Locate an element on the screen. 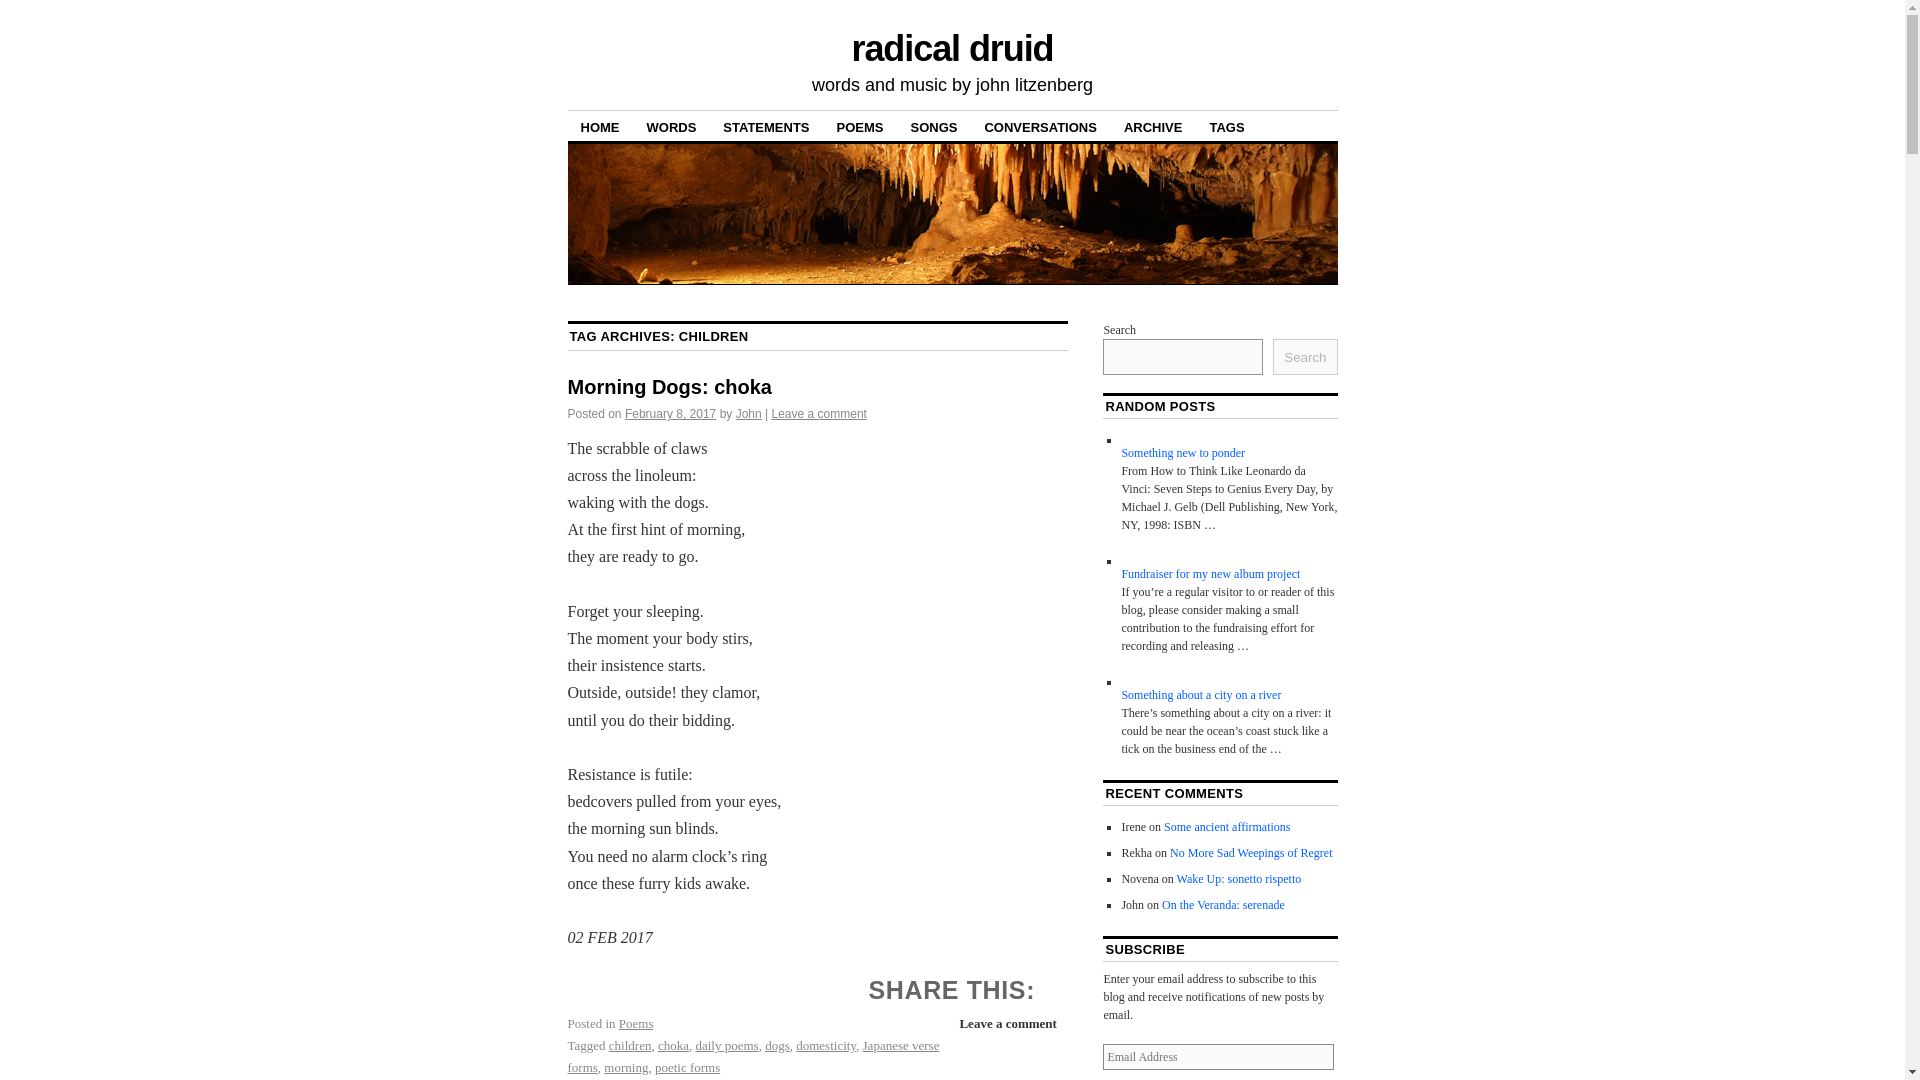 Image resolution: width=1920 pixels, height=1080 pixels. John is located at coordinates (748, 414).